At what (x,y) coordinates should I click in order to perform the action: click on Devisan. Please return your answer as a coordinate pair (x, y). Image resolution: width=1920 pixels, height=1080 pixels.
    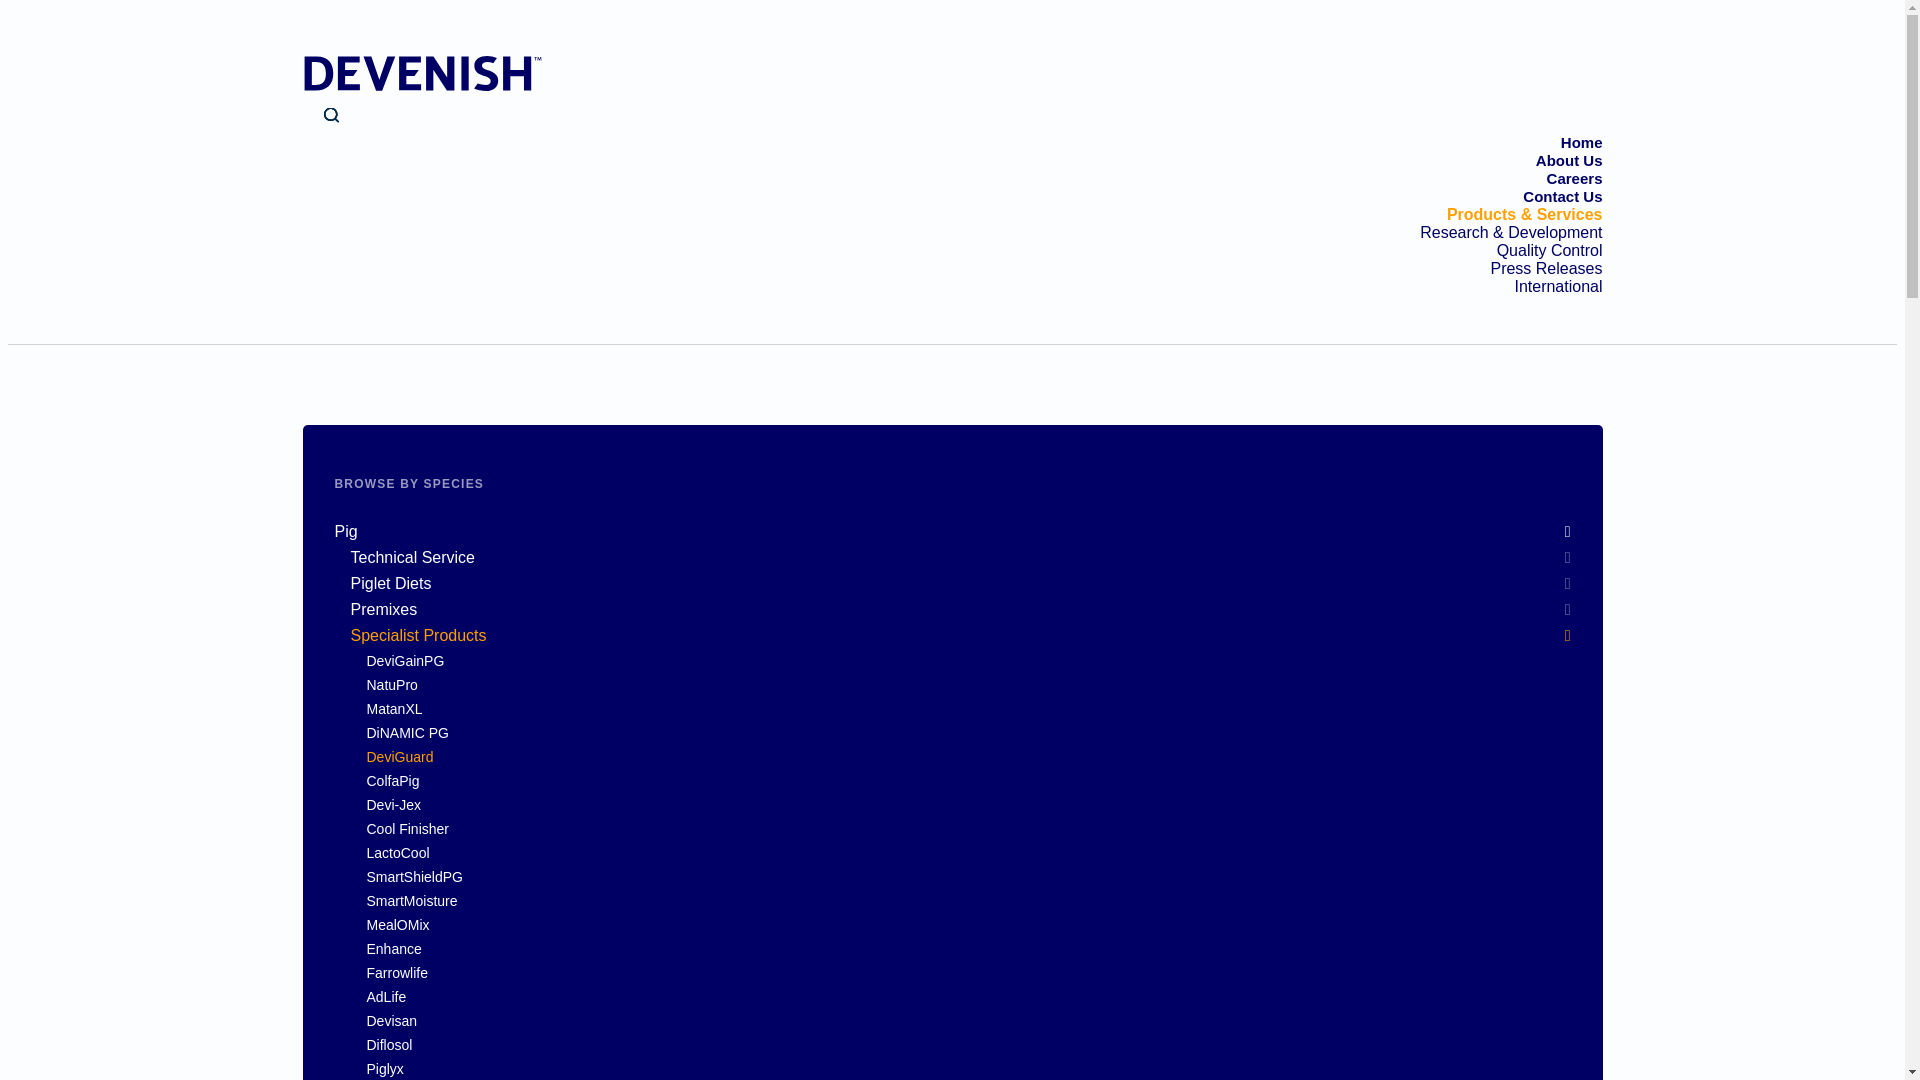
    Looking at the image, I should click on (968, 1021).